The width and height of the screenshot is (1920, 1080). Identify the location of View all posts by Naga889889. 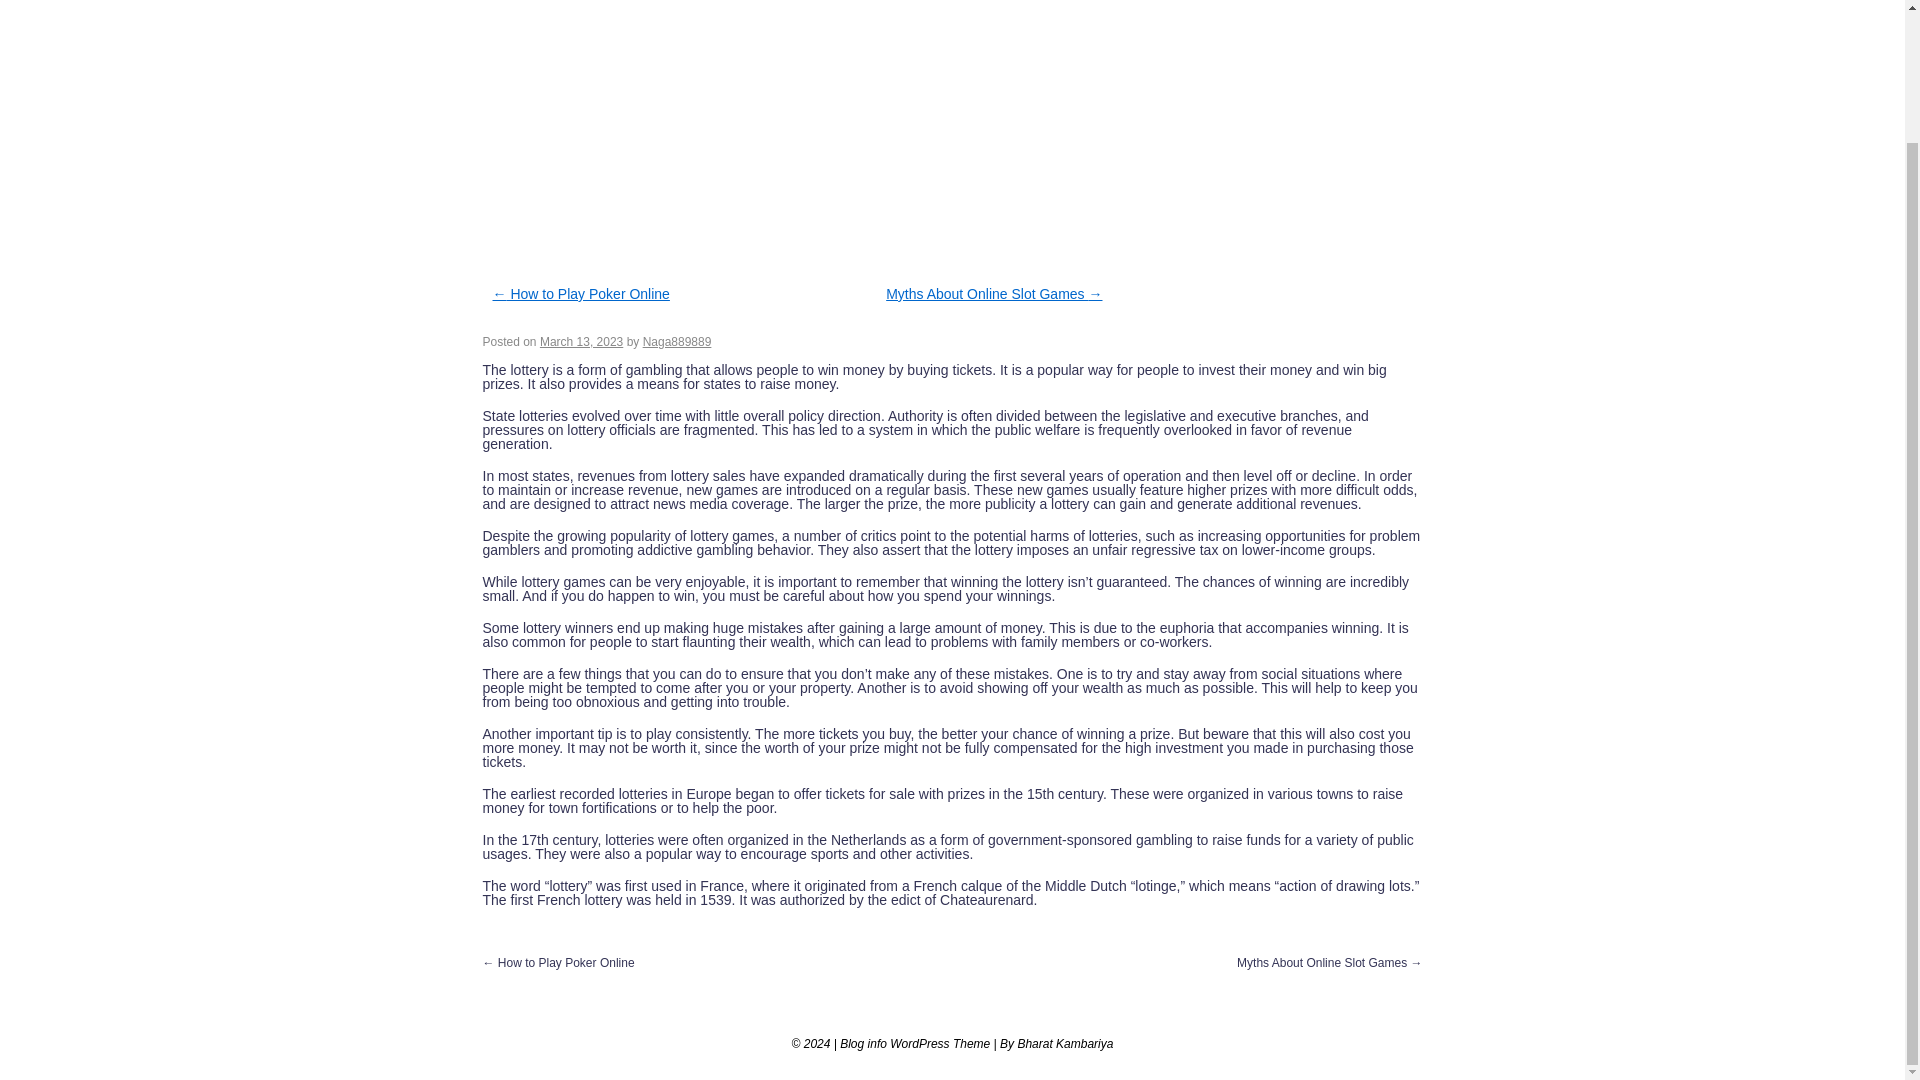
(678, 341).